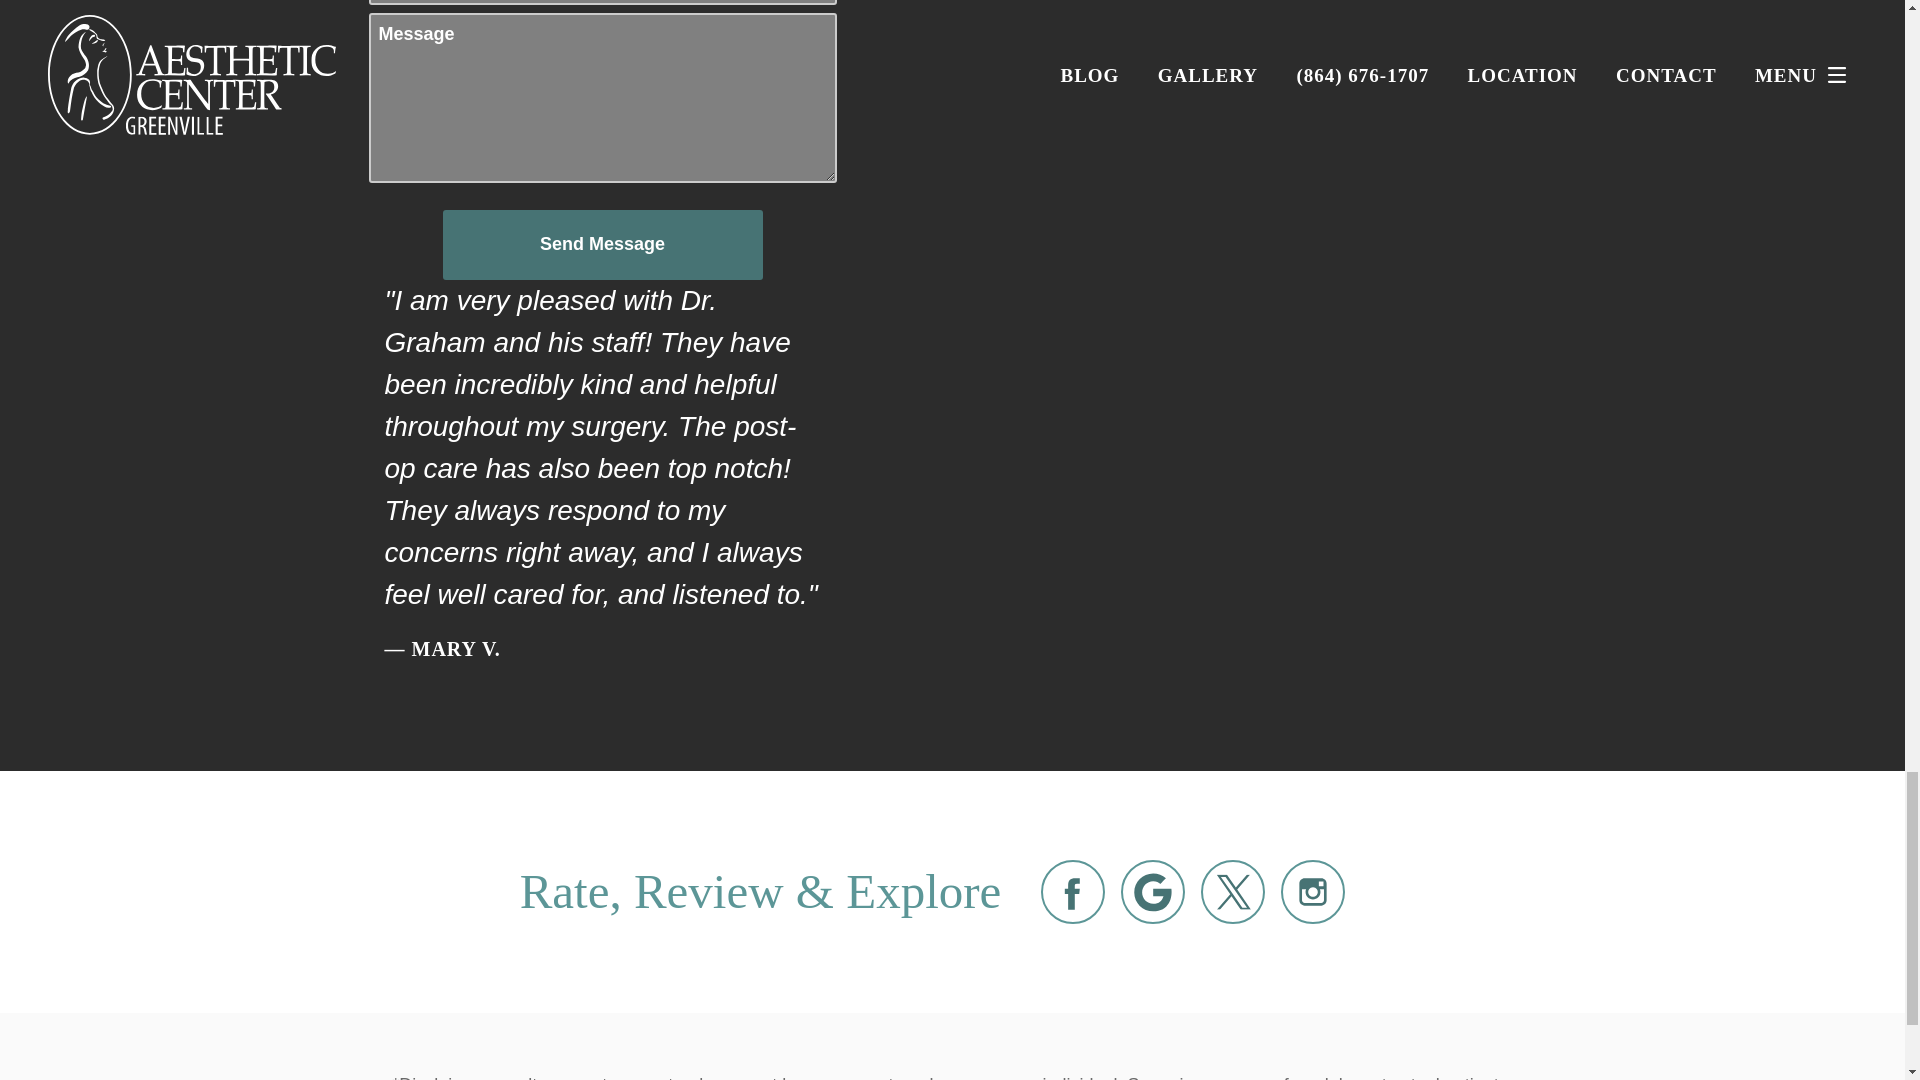 Image resolution: width=1920 pixels, height=1080 pixels. Describe the element at coordinates (1312, 892) in the screenshot. I see `Instagram` at that location.